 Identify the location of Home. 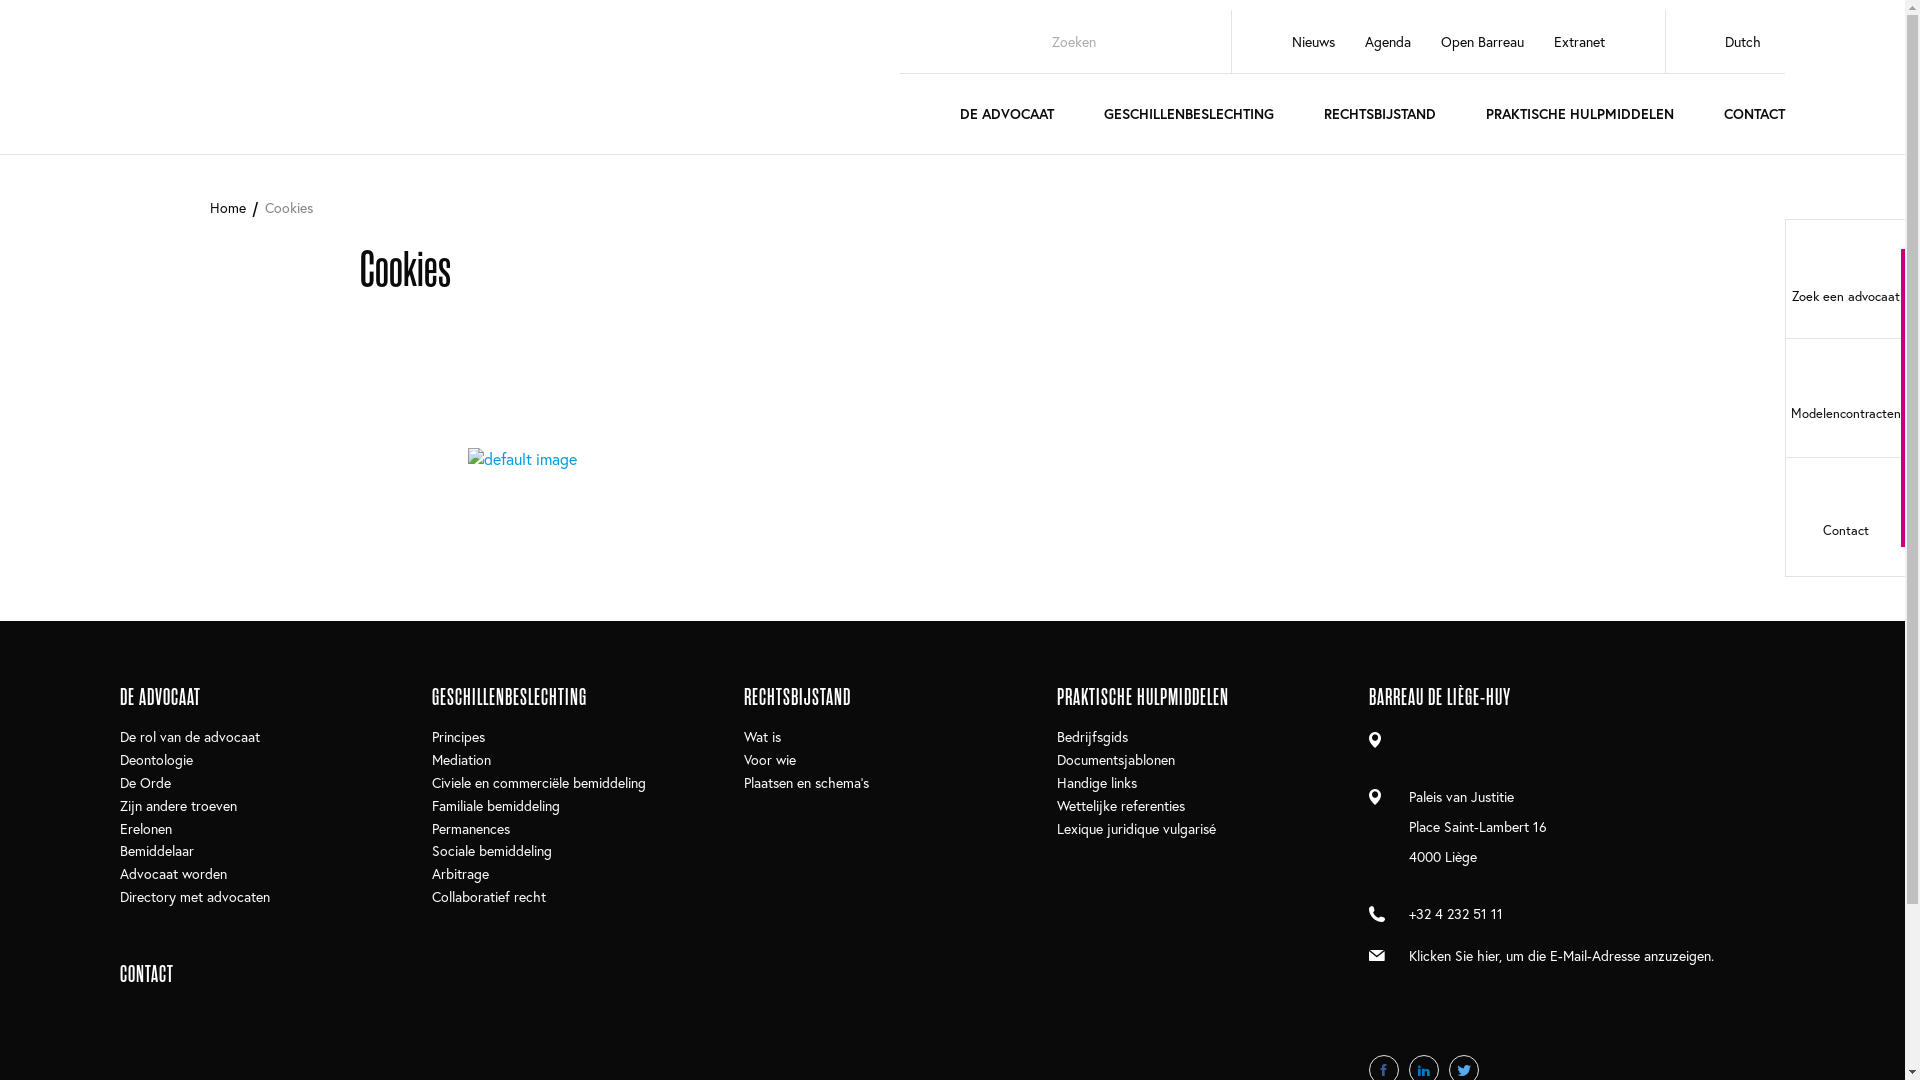
(228, 208).